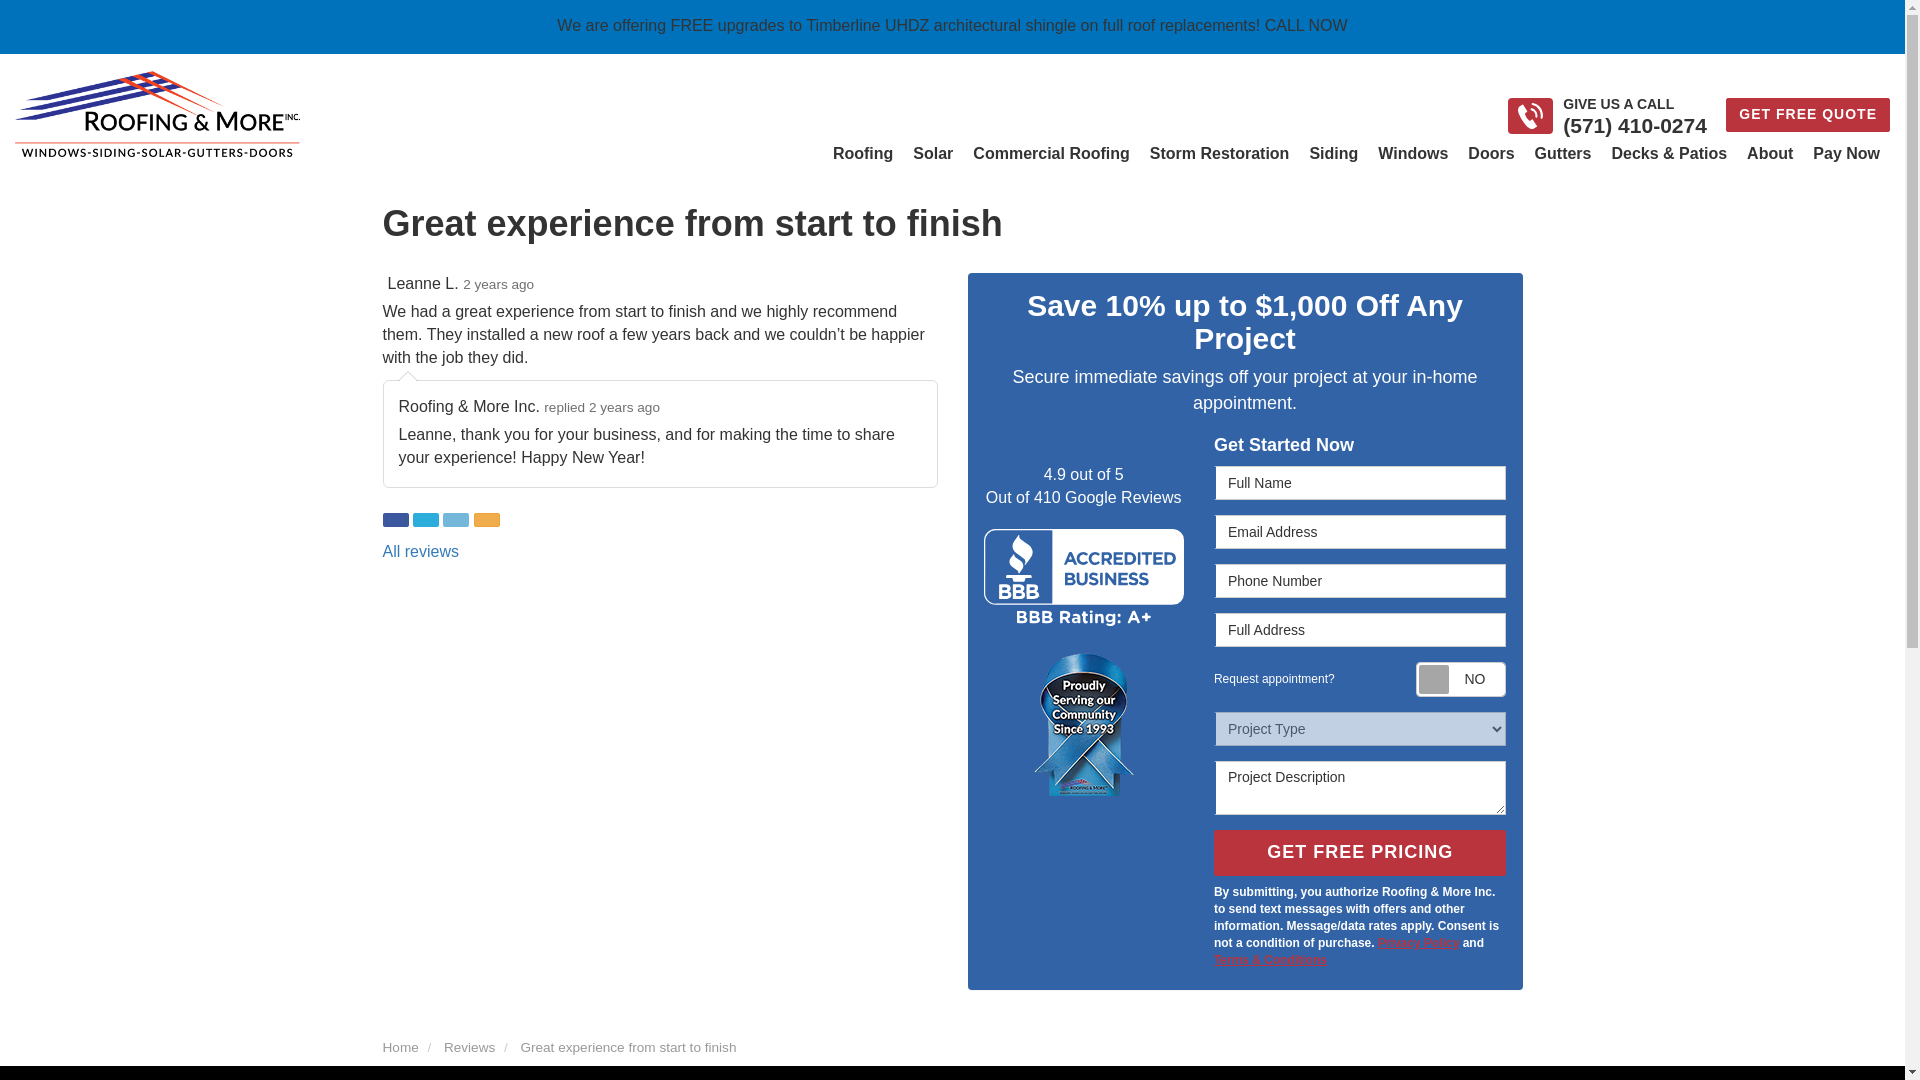  Describe the element at coordinates (1412, 154) in the screenshot. I see `Windows` at that location.